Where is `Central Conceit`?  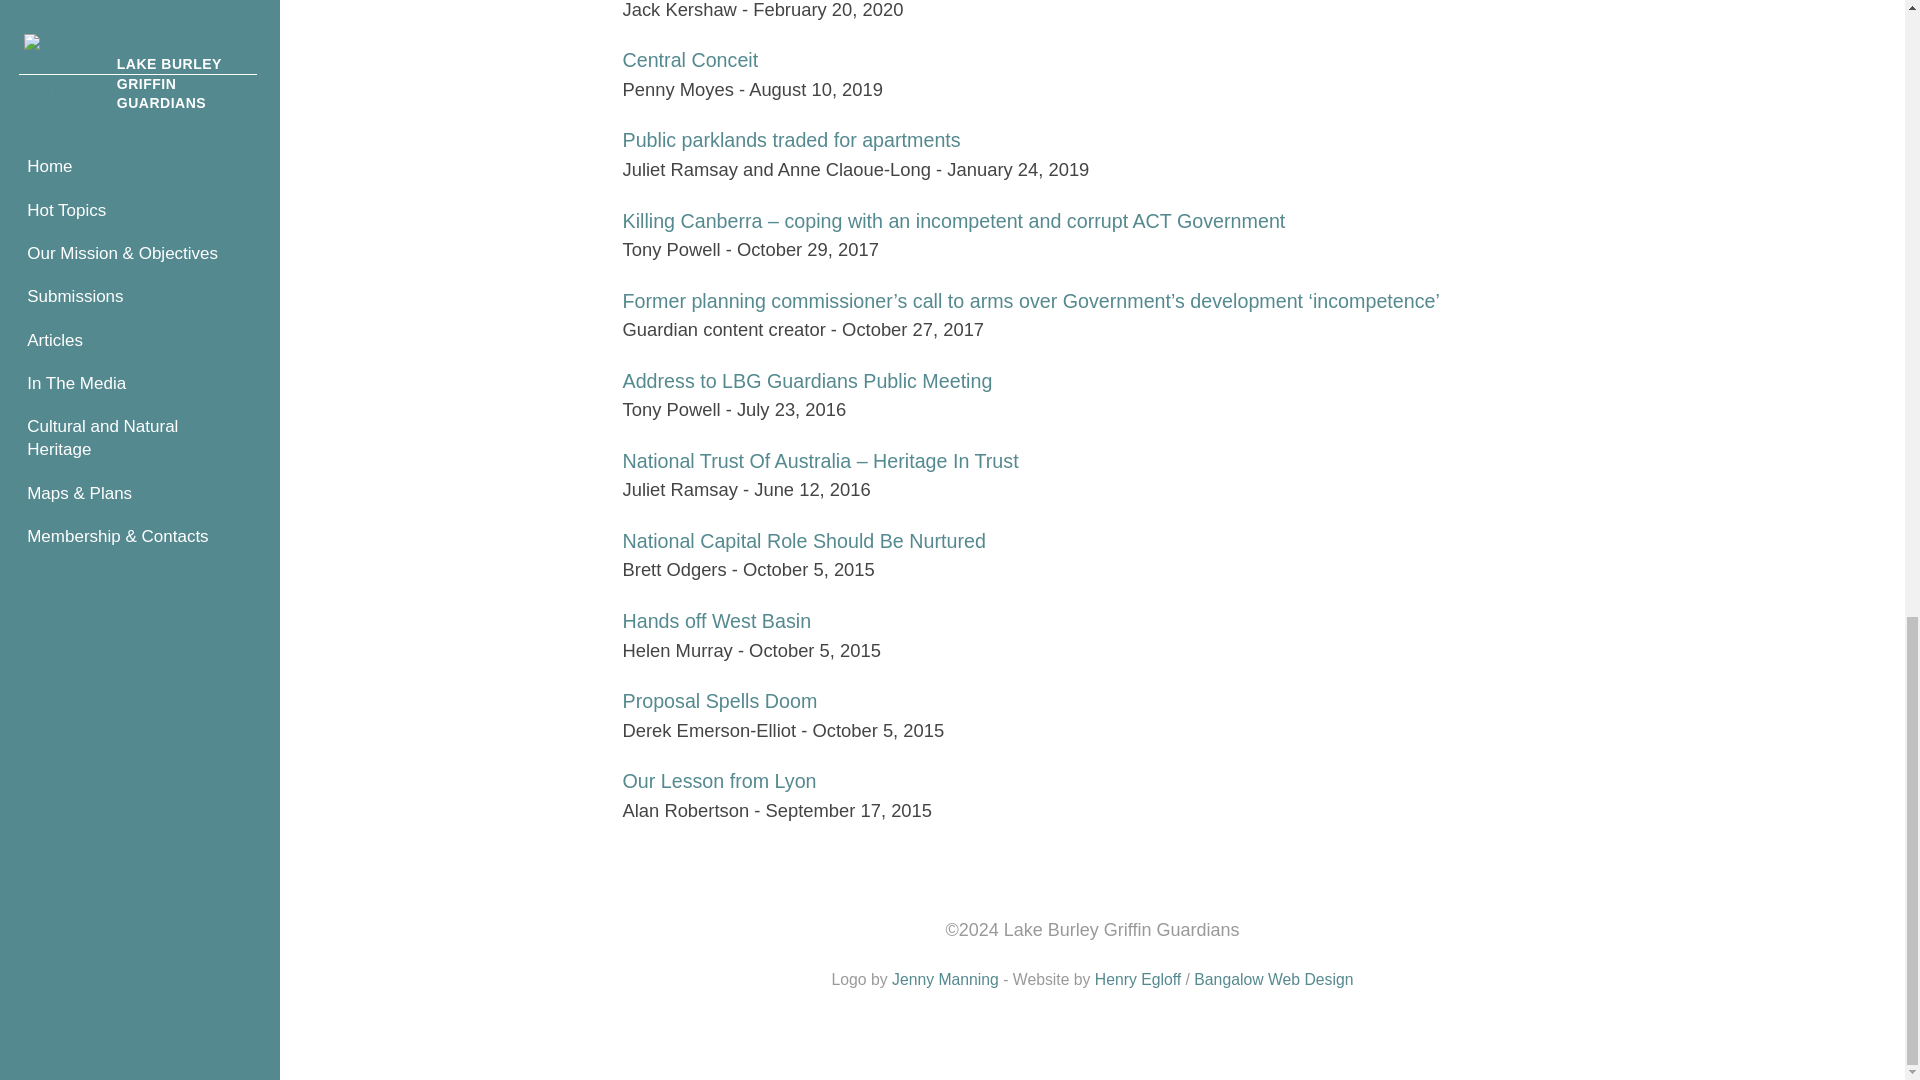
Central Conceit is located at coordinates (690, 60).